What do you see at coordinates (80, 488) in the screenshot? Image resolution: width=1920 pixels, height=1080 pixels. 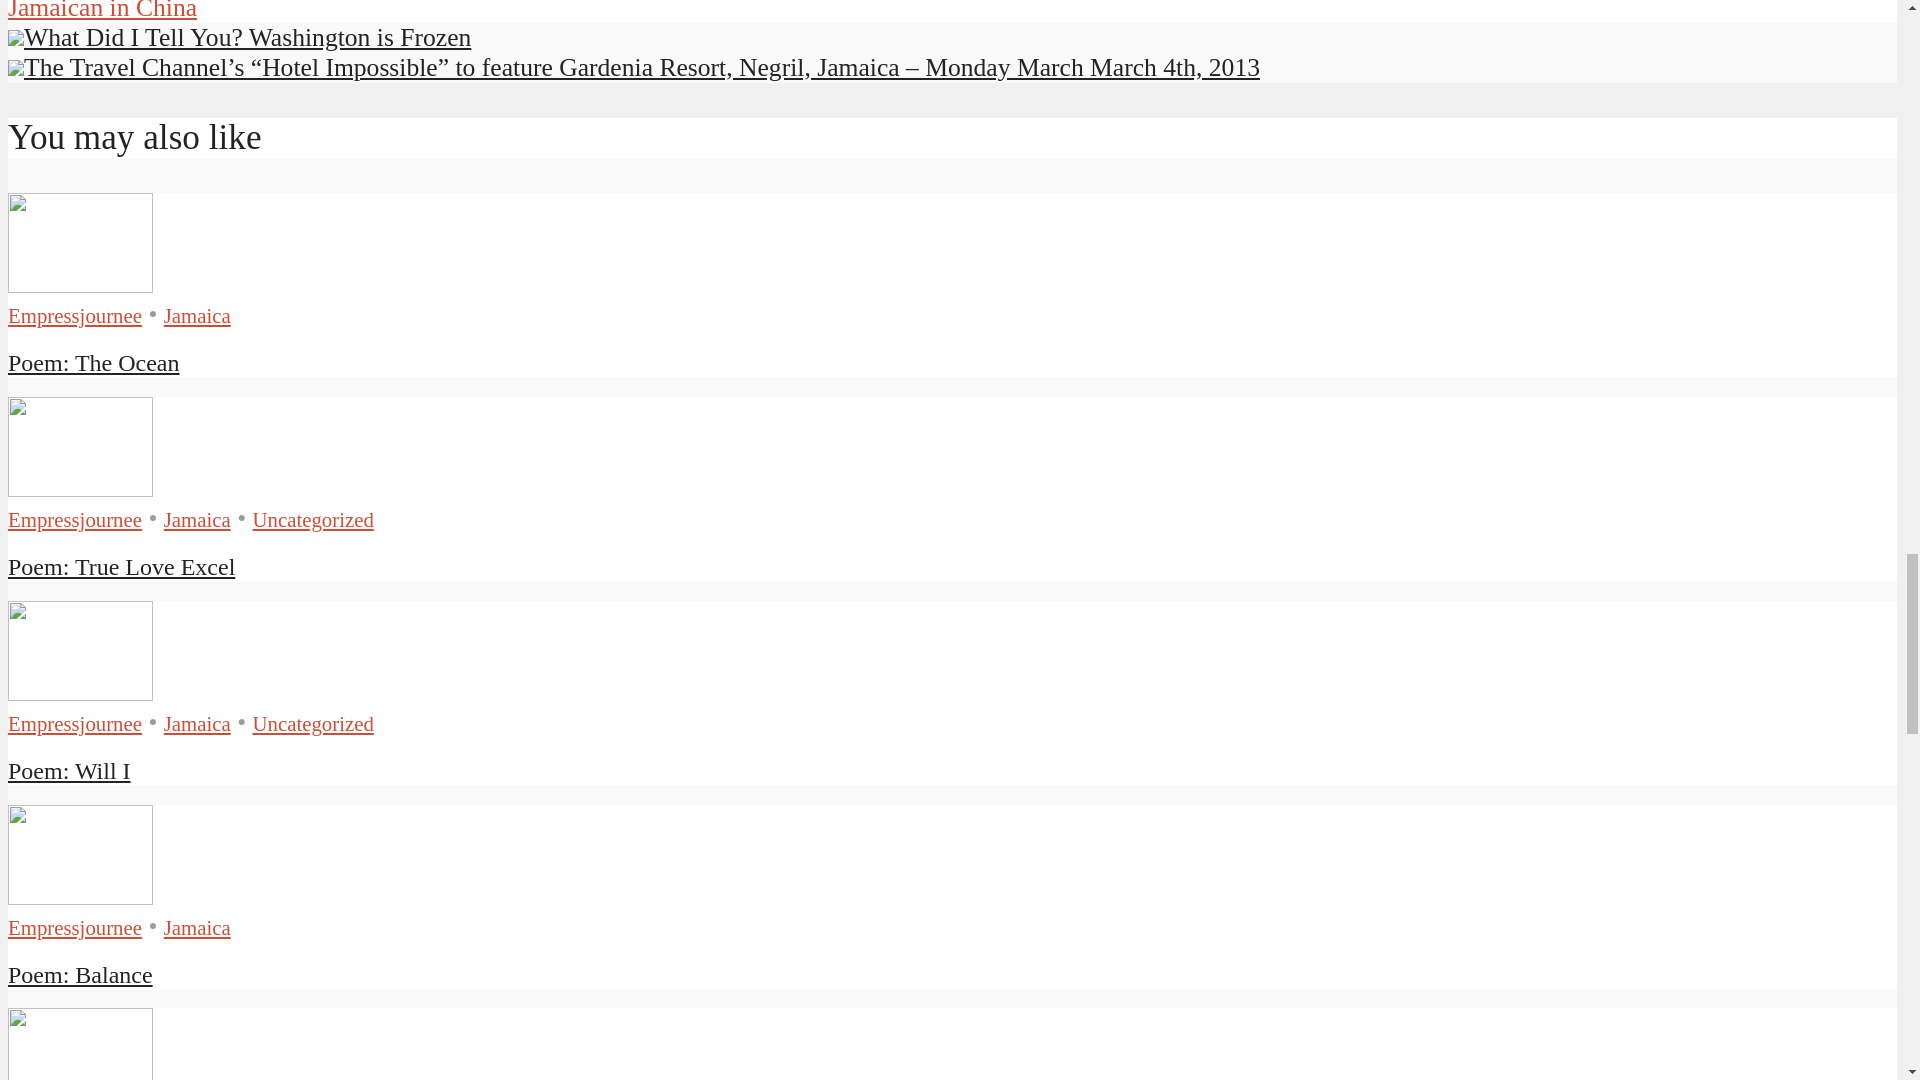 I see `Poem: True Love Excel` at bounding box center [80, 488].